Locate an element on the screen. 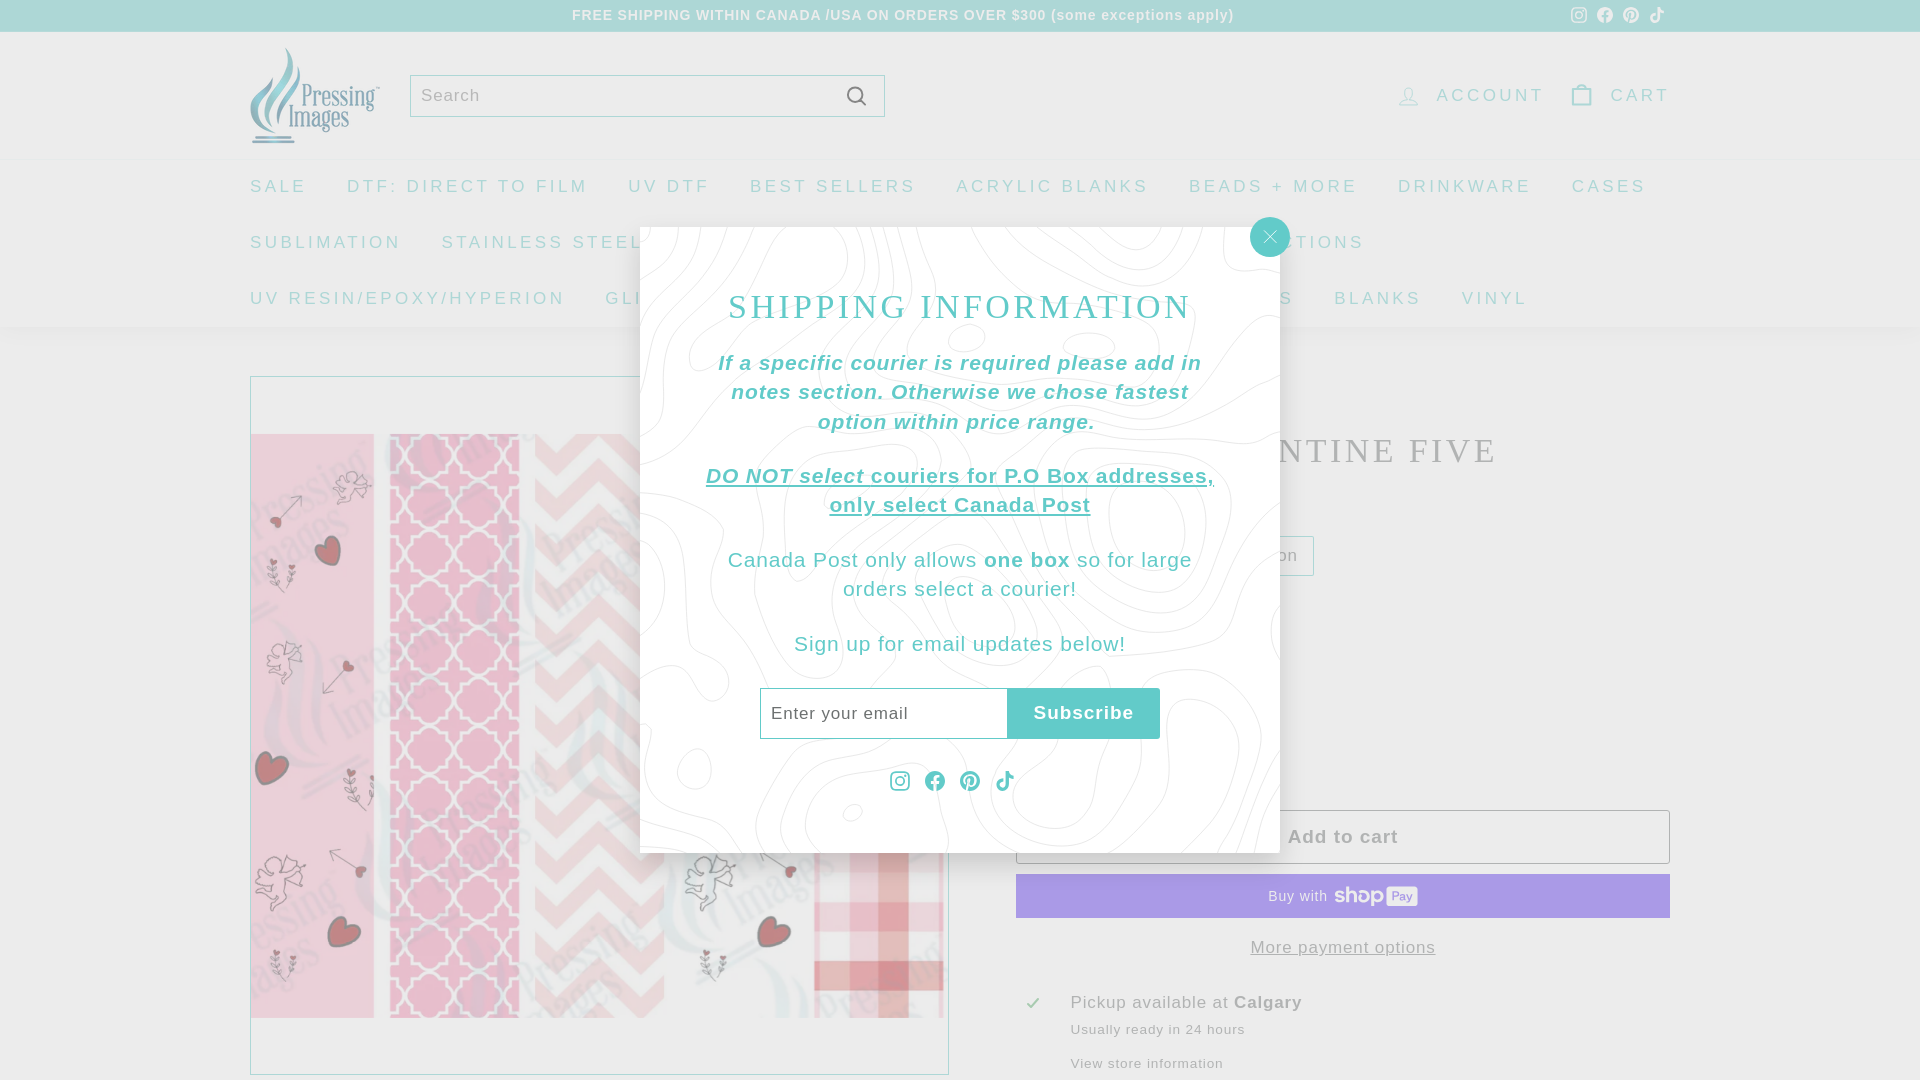 This screenshot has width=1920, height=1080. BEST SELLERS is located at coordinates (779, 242).